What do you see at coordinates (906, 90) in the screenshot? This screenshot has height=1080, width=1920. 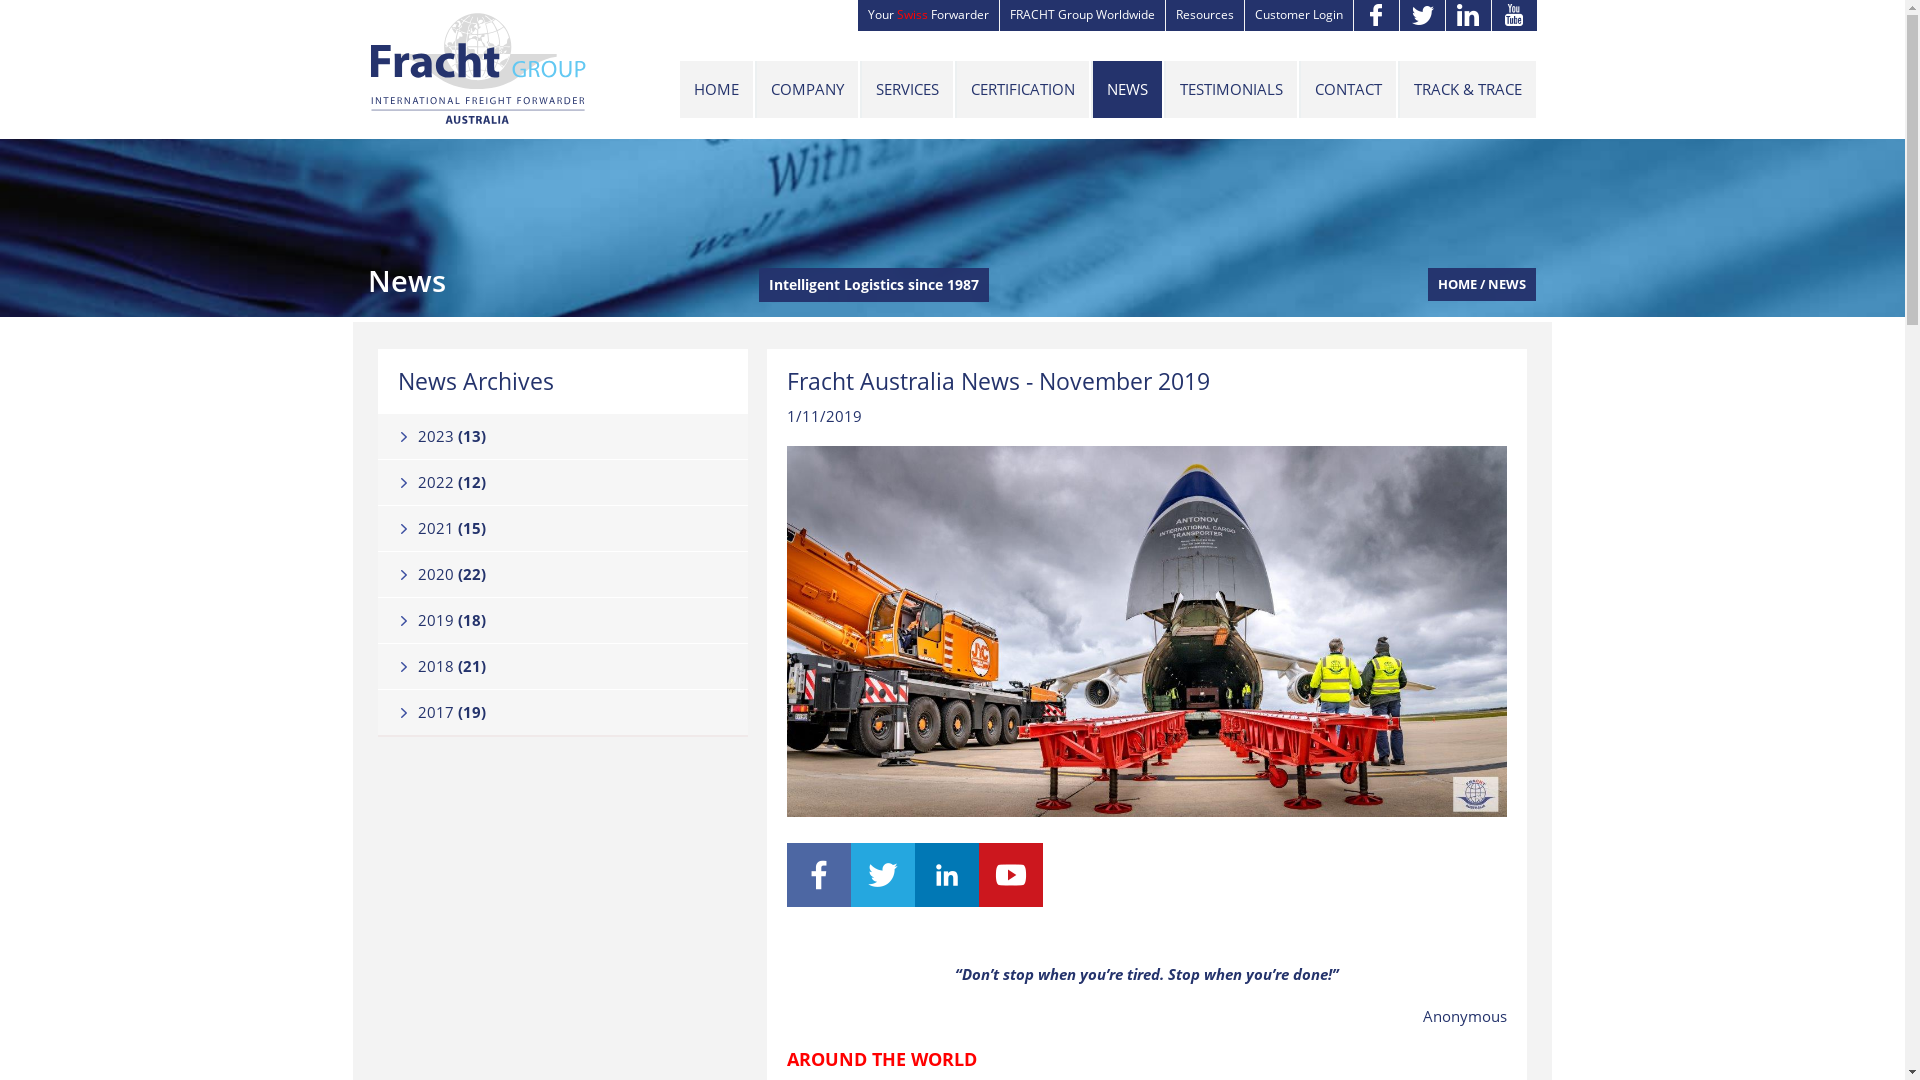 I see `SERVICES` at bounding box center [906, 90].